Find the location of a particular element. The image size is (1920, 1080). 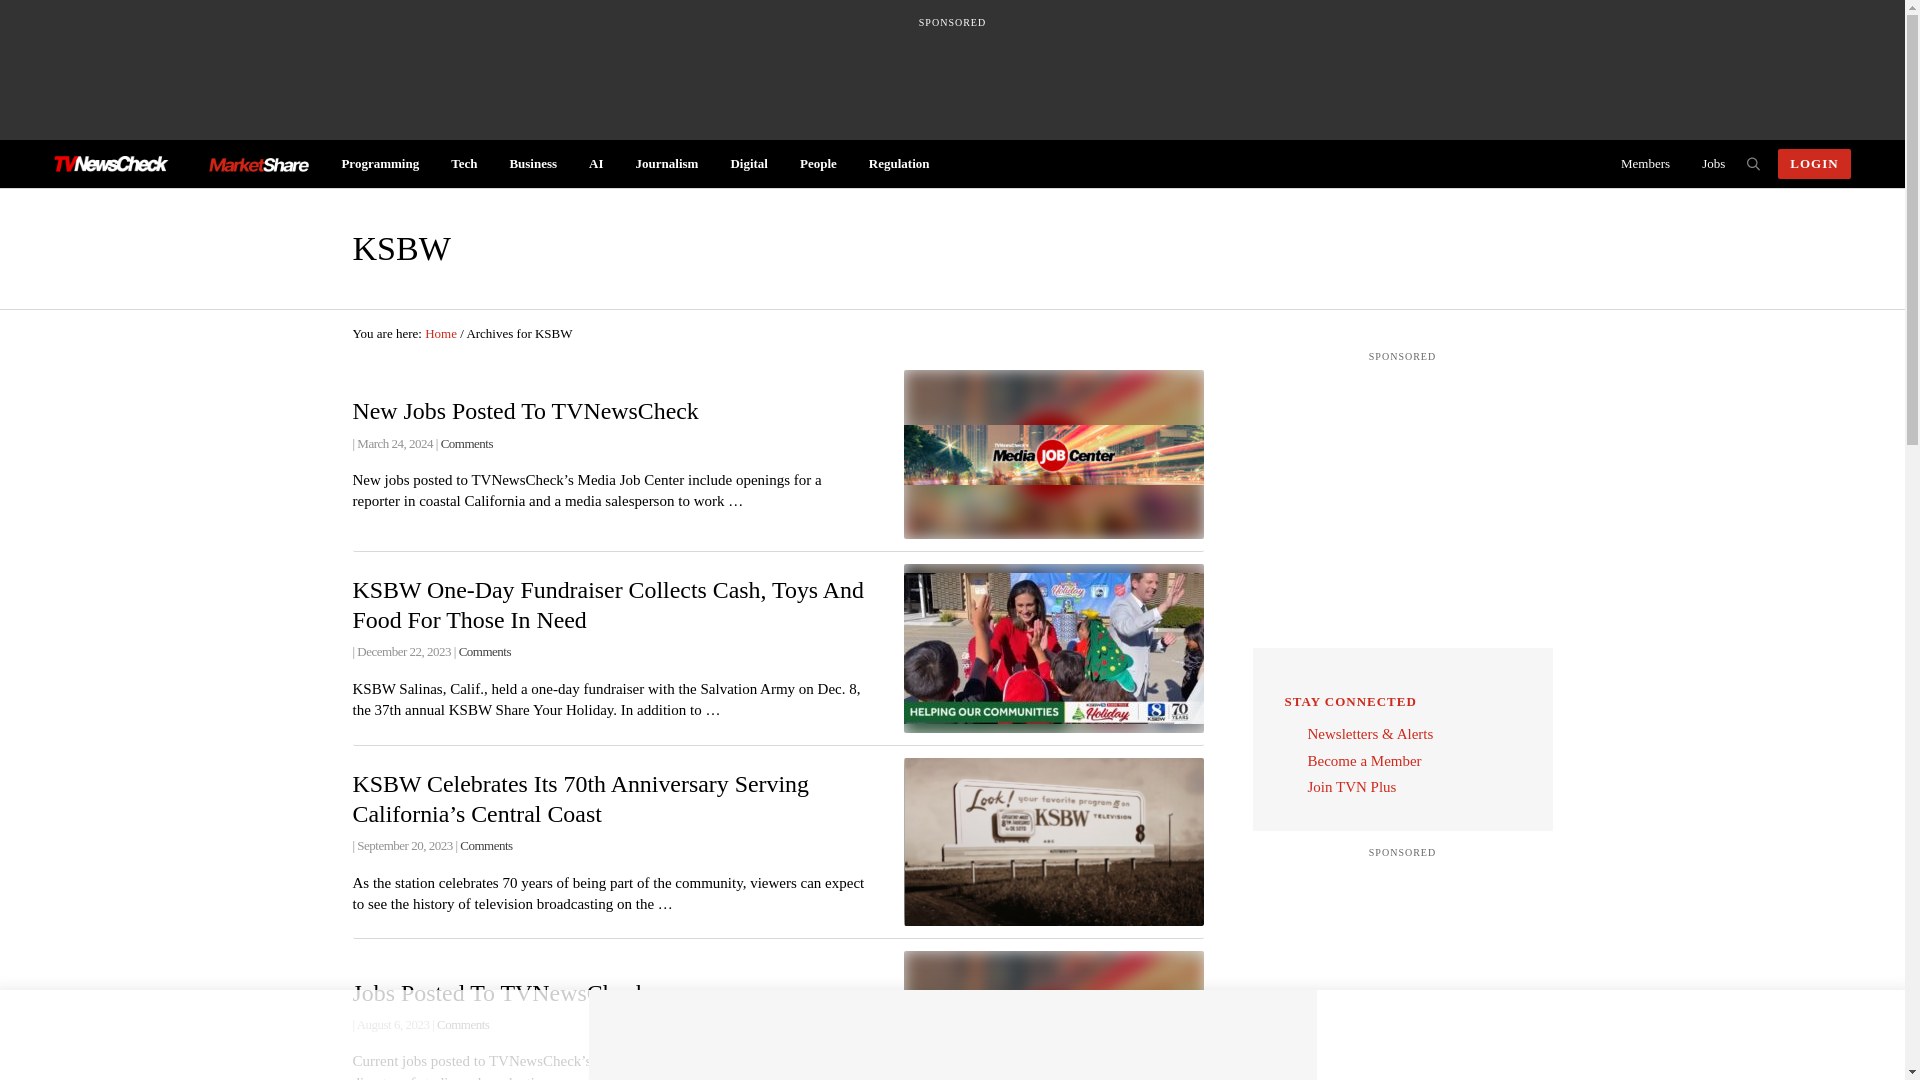

AI is located at coordinates (595, 164).